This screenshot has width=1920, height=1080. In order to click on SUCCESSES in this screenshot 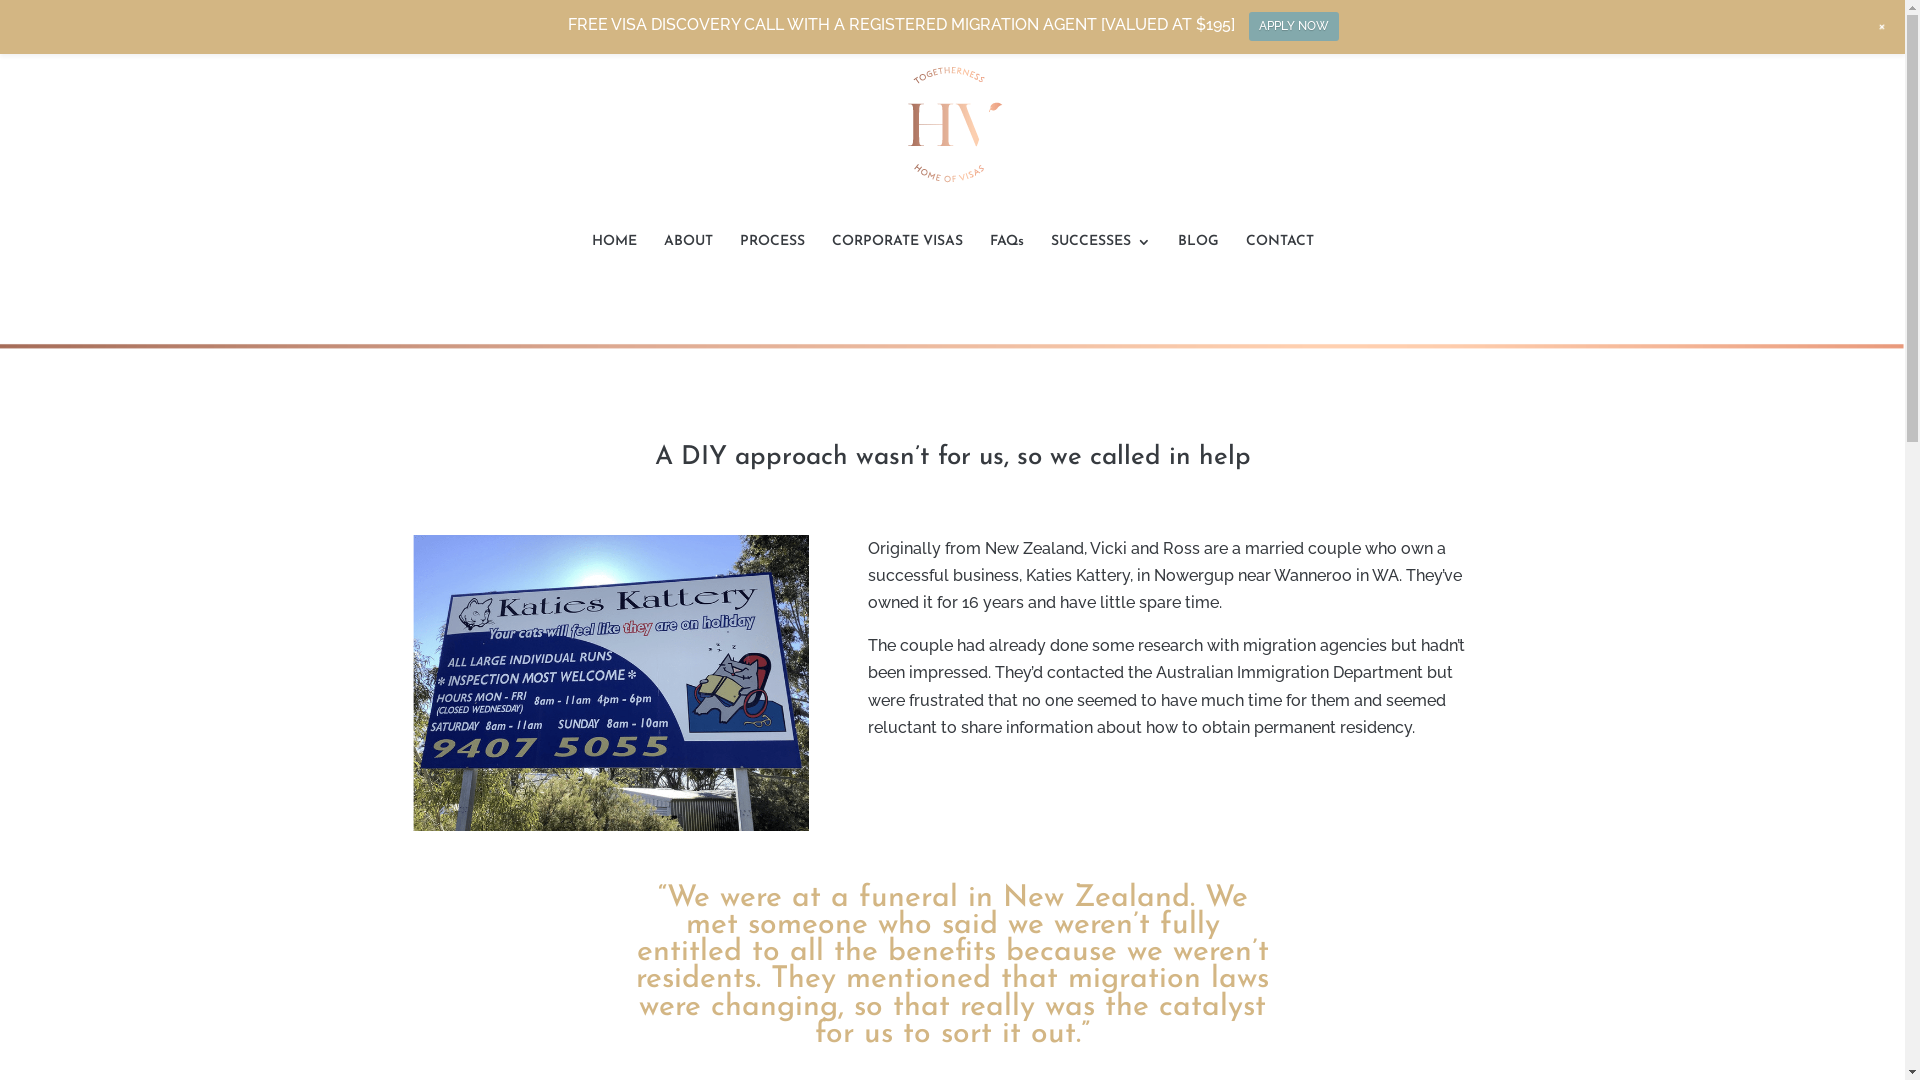, I will do `click(1100, 262)`.